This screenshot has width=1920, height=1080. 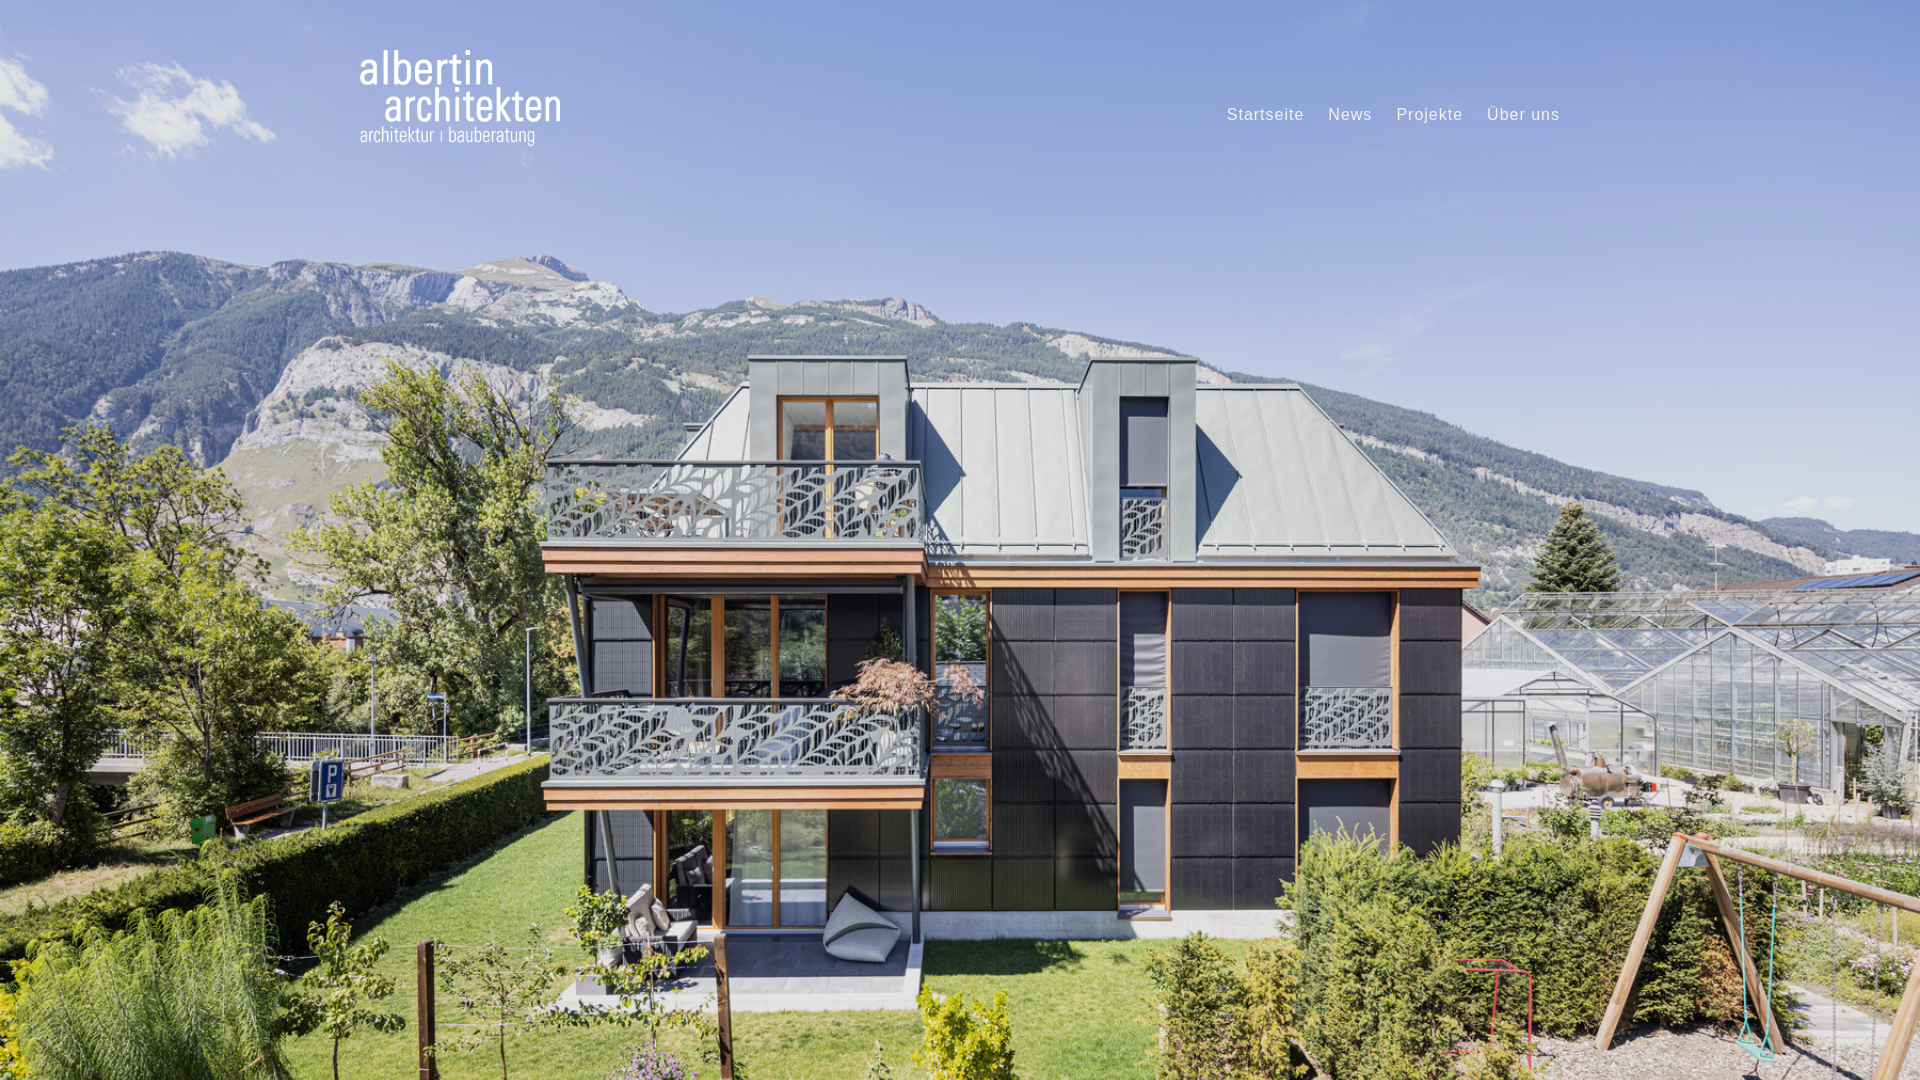 What do you see at coordinates (1350, 115) in the screenshot?
I see `News` at bounding box center [1350, 115].